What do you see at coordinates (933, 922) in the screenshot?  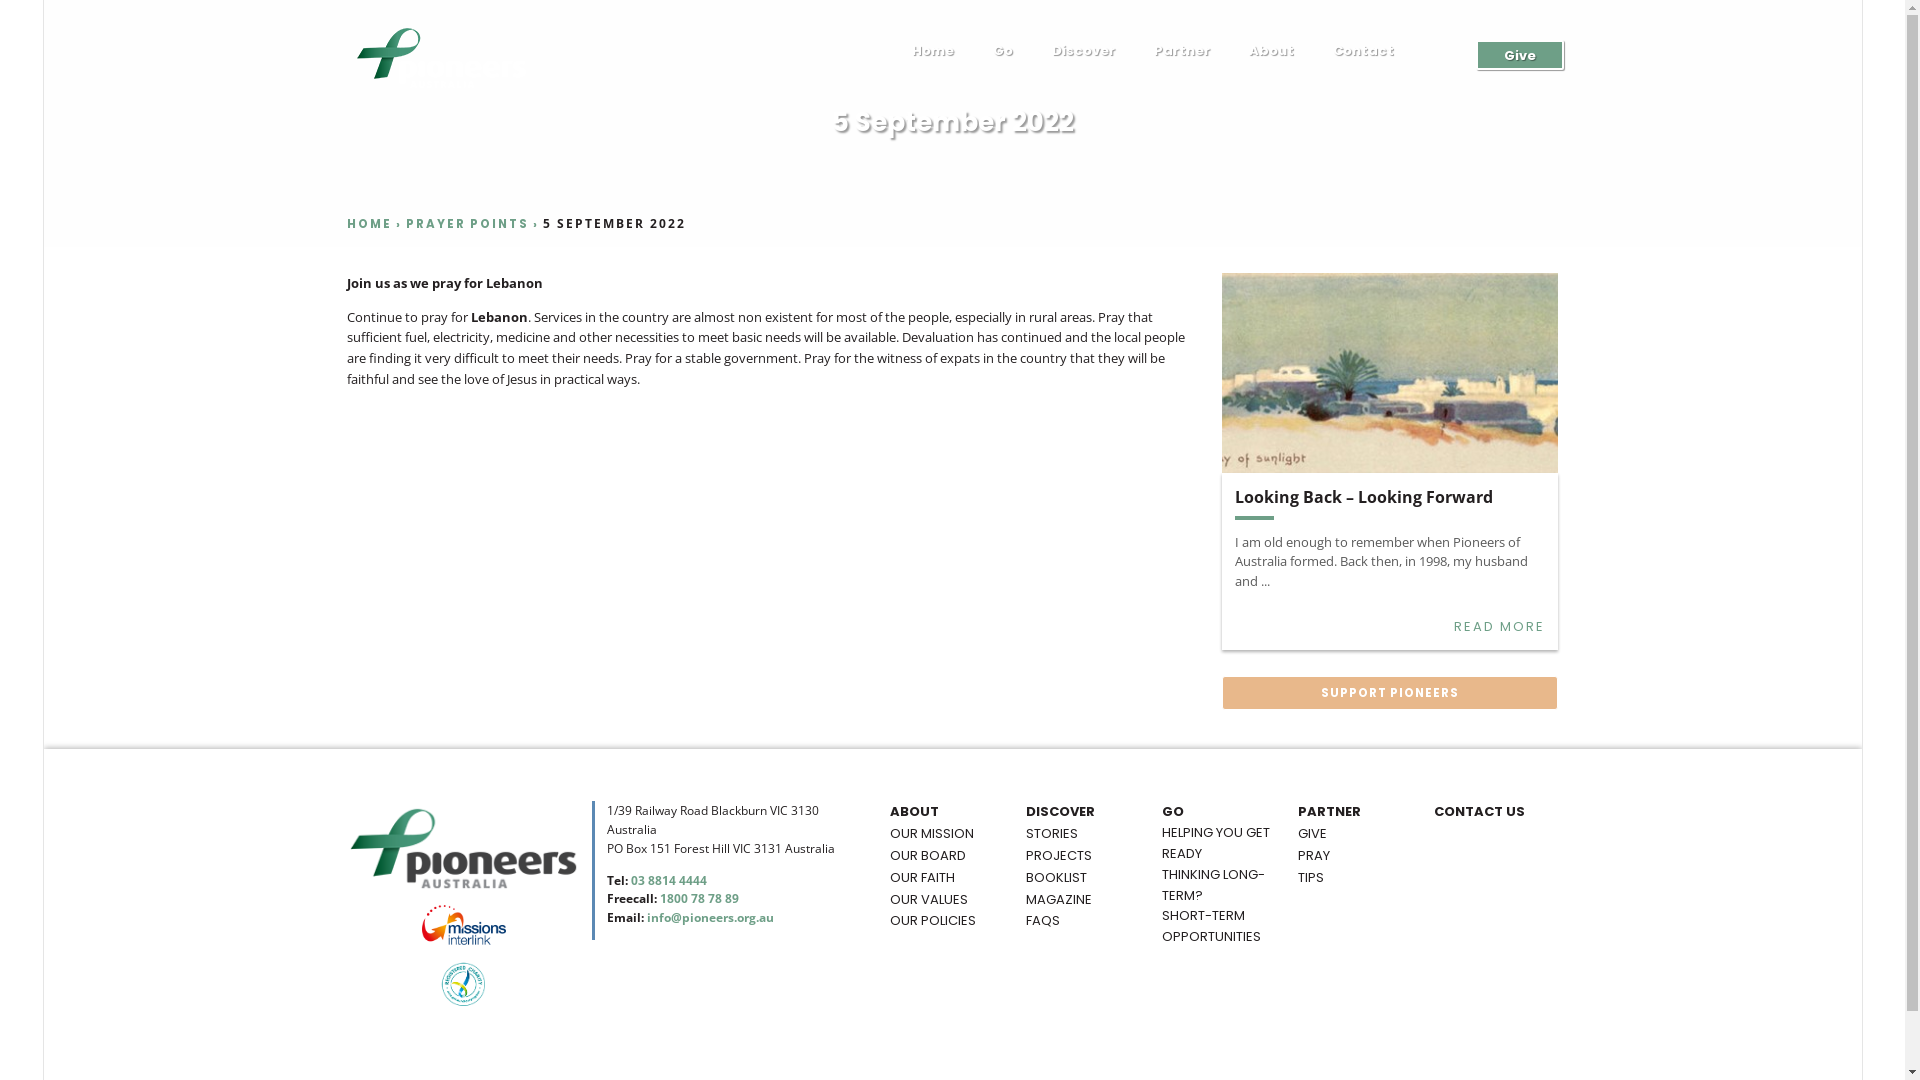 I see `OUR POLICIES` at bounding box center [933, 922].